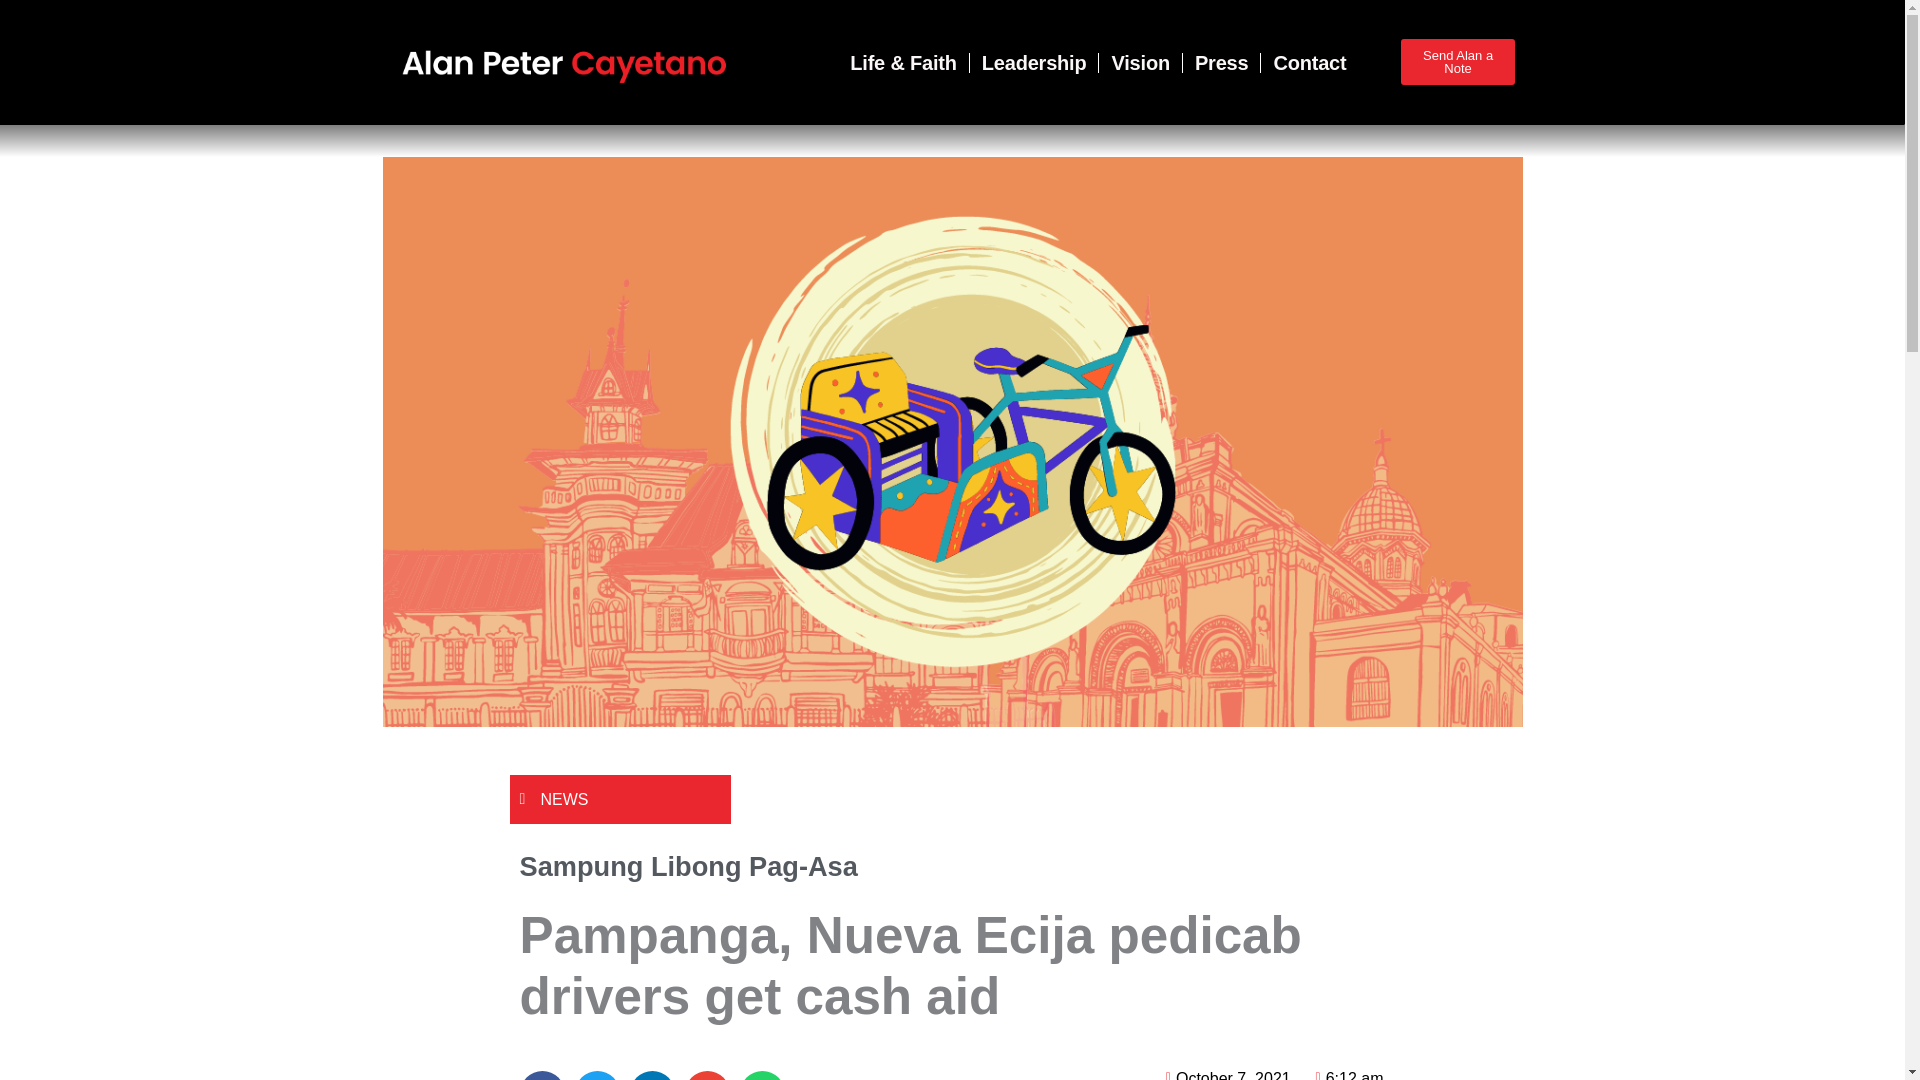  I want to click on NEWS, so click(563, 798).